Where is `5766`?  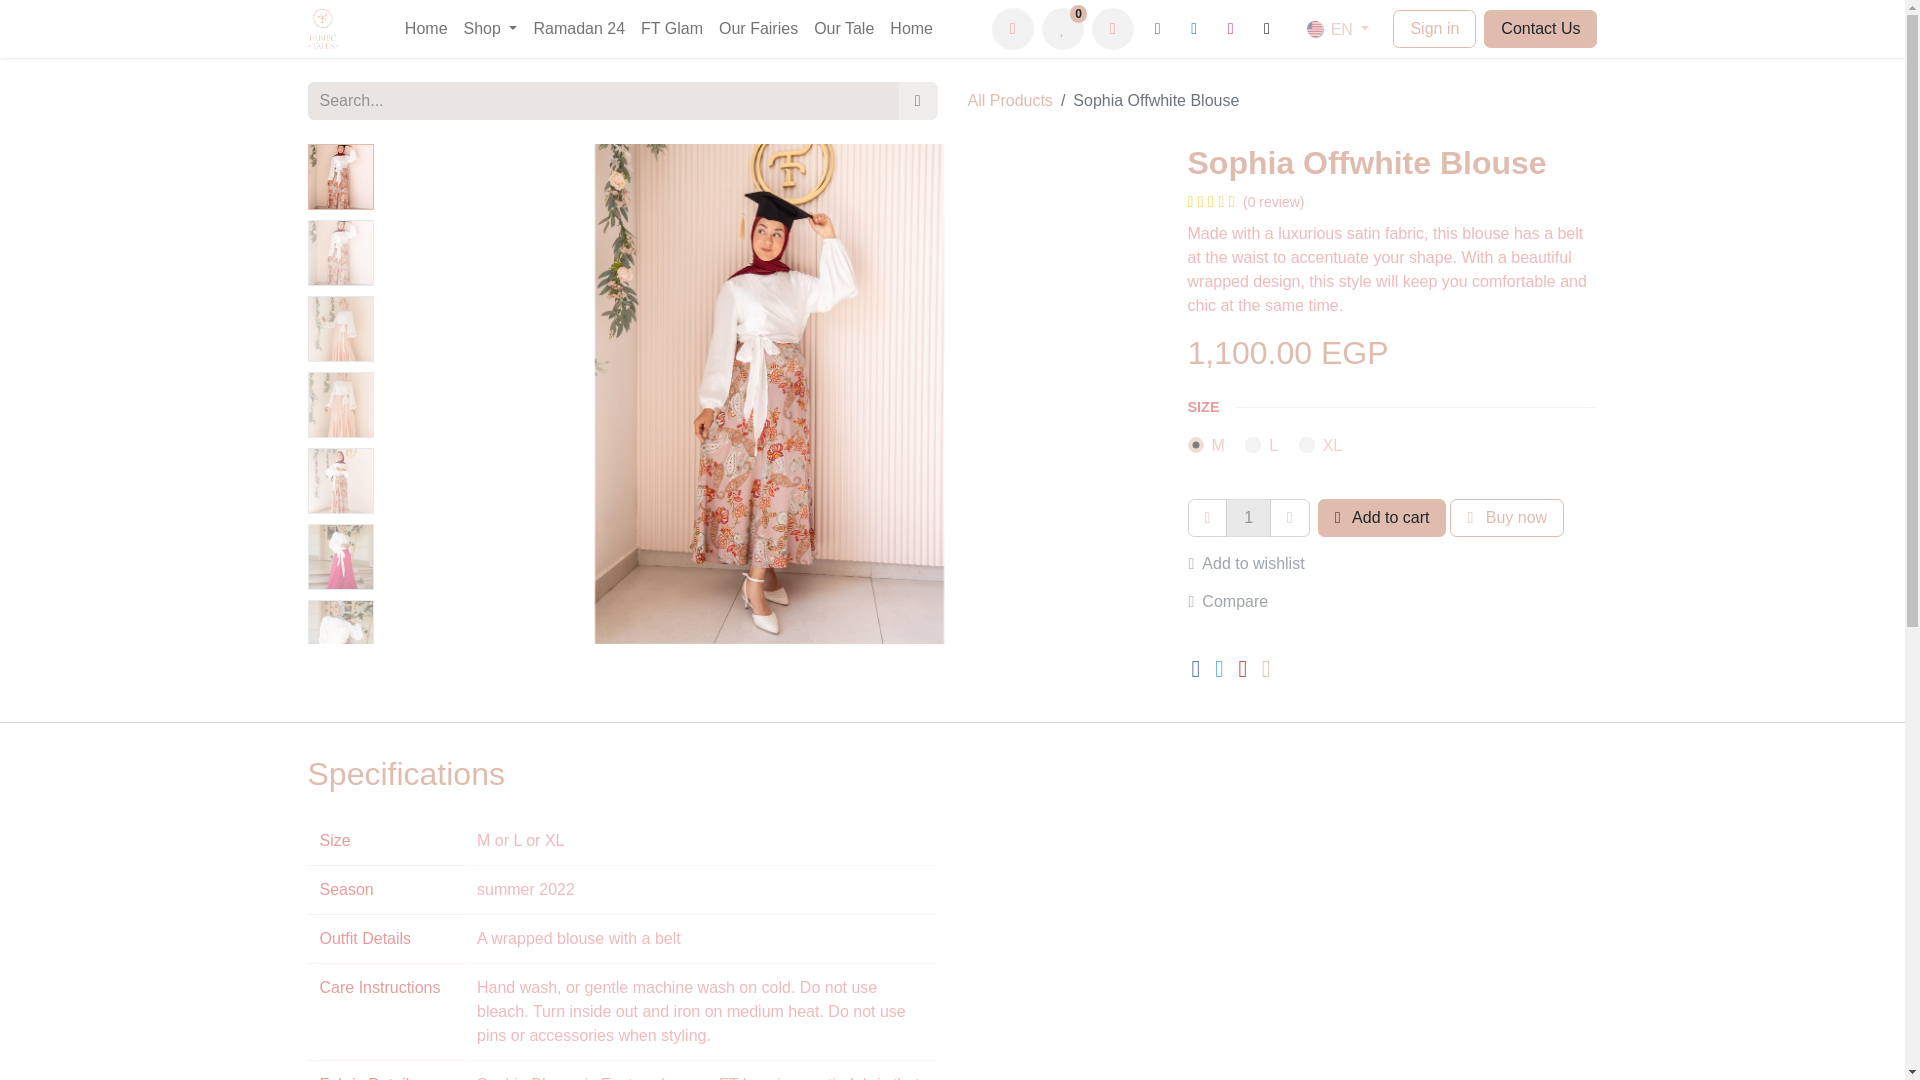 5766 is located at coordinates (1307, 444).